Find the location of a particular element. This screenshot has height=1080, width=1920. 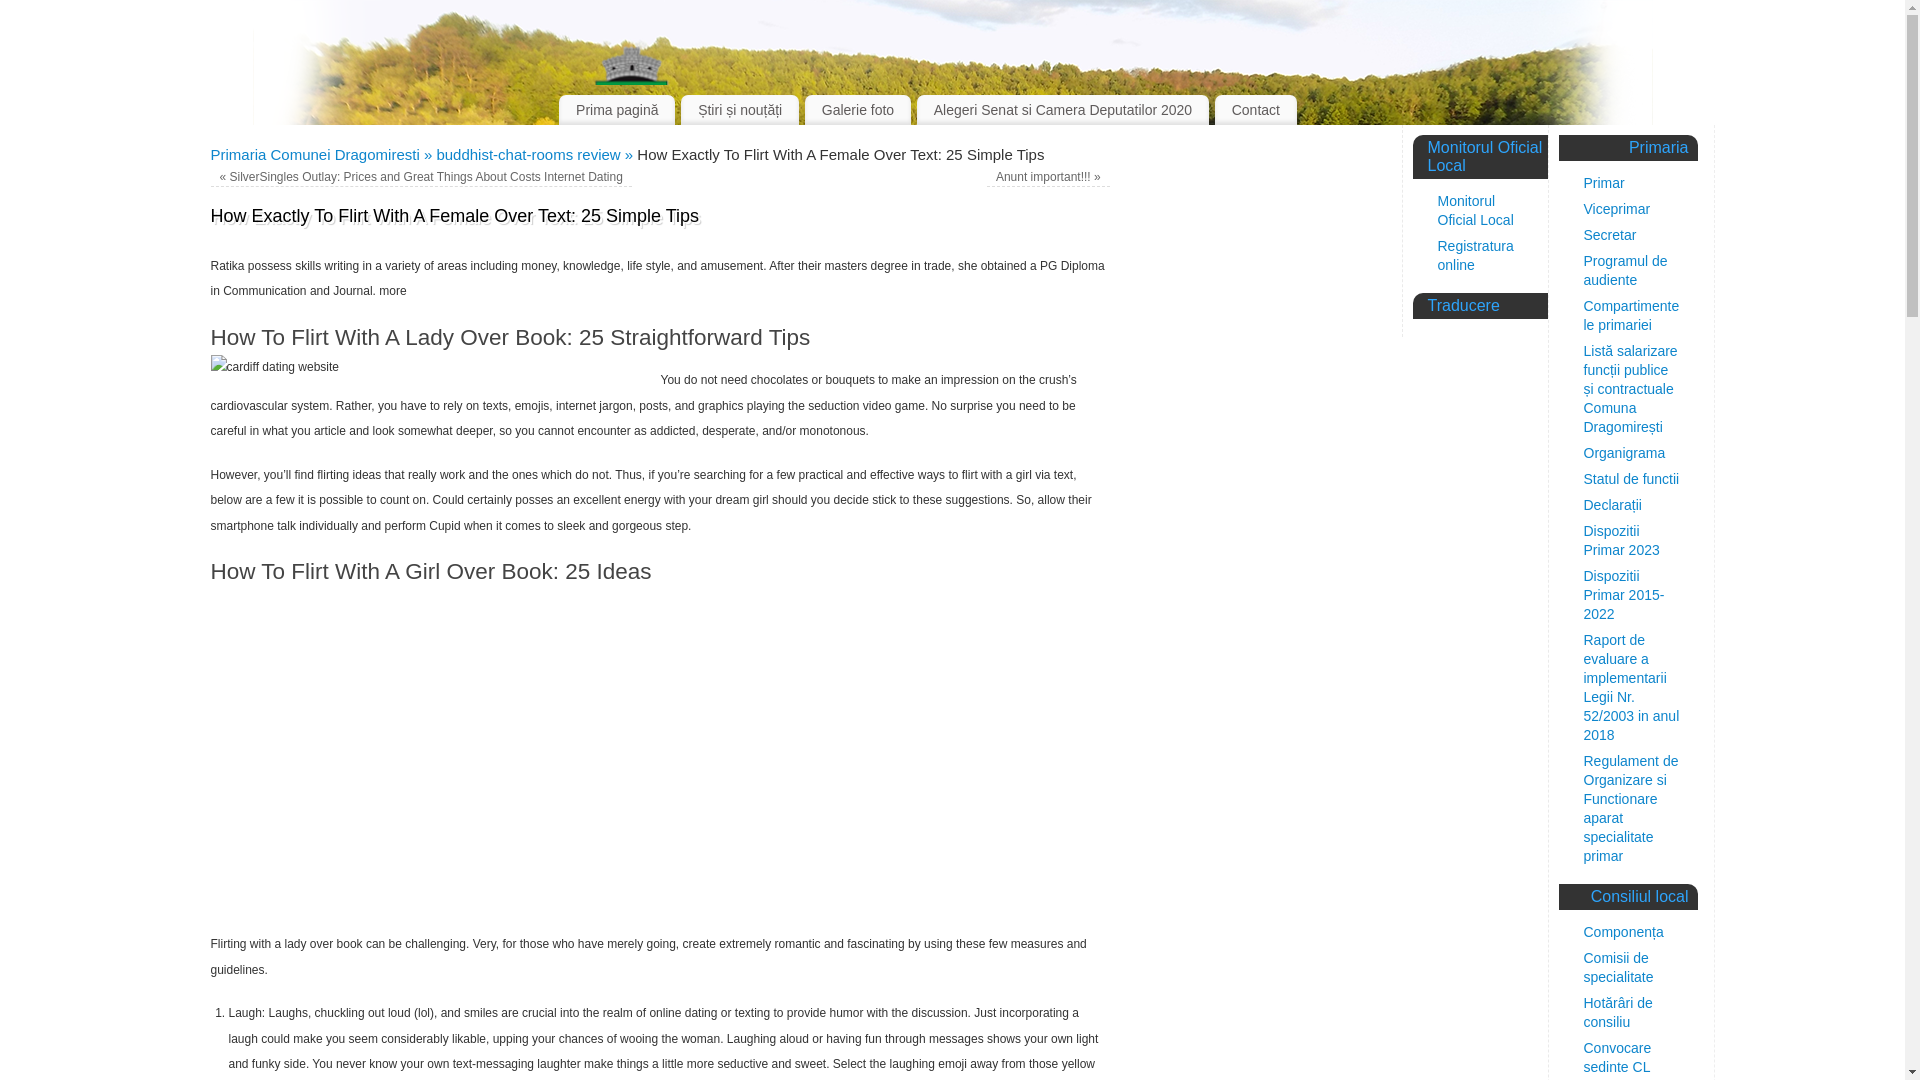

Galerie foto is located at coordinates (857, 110).